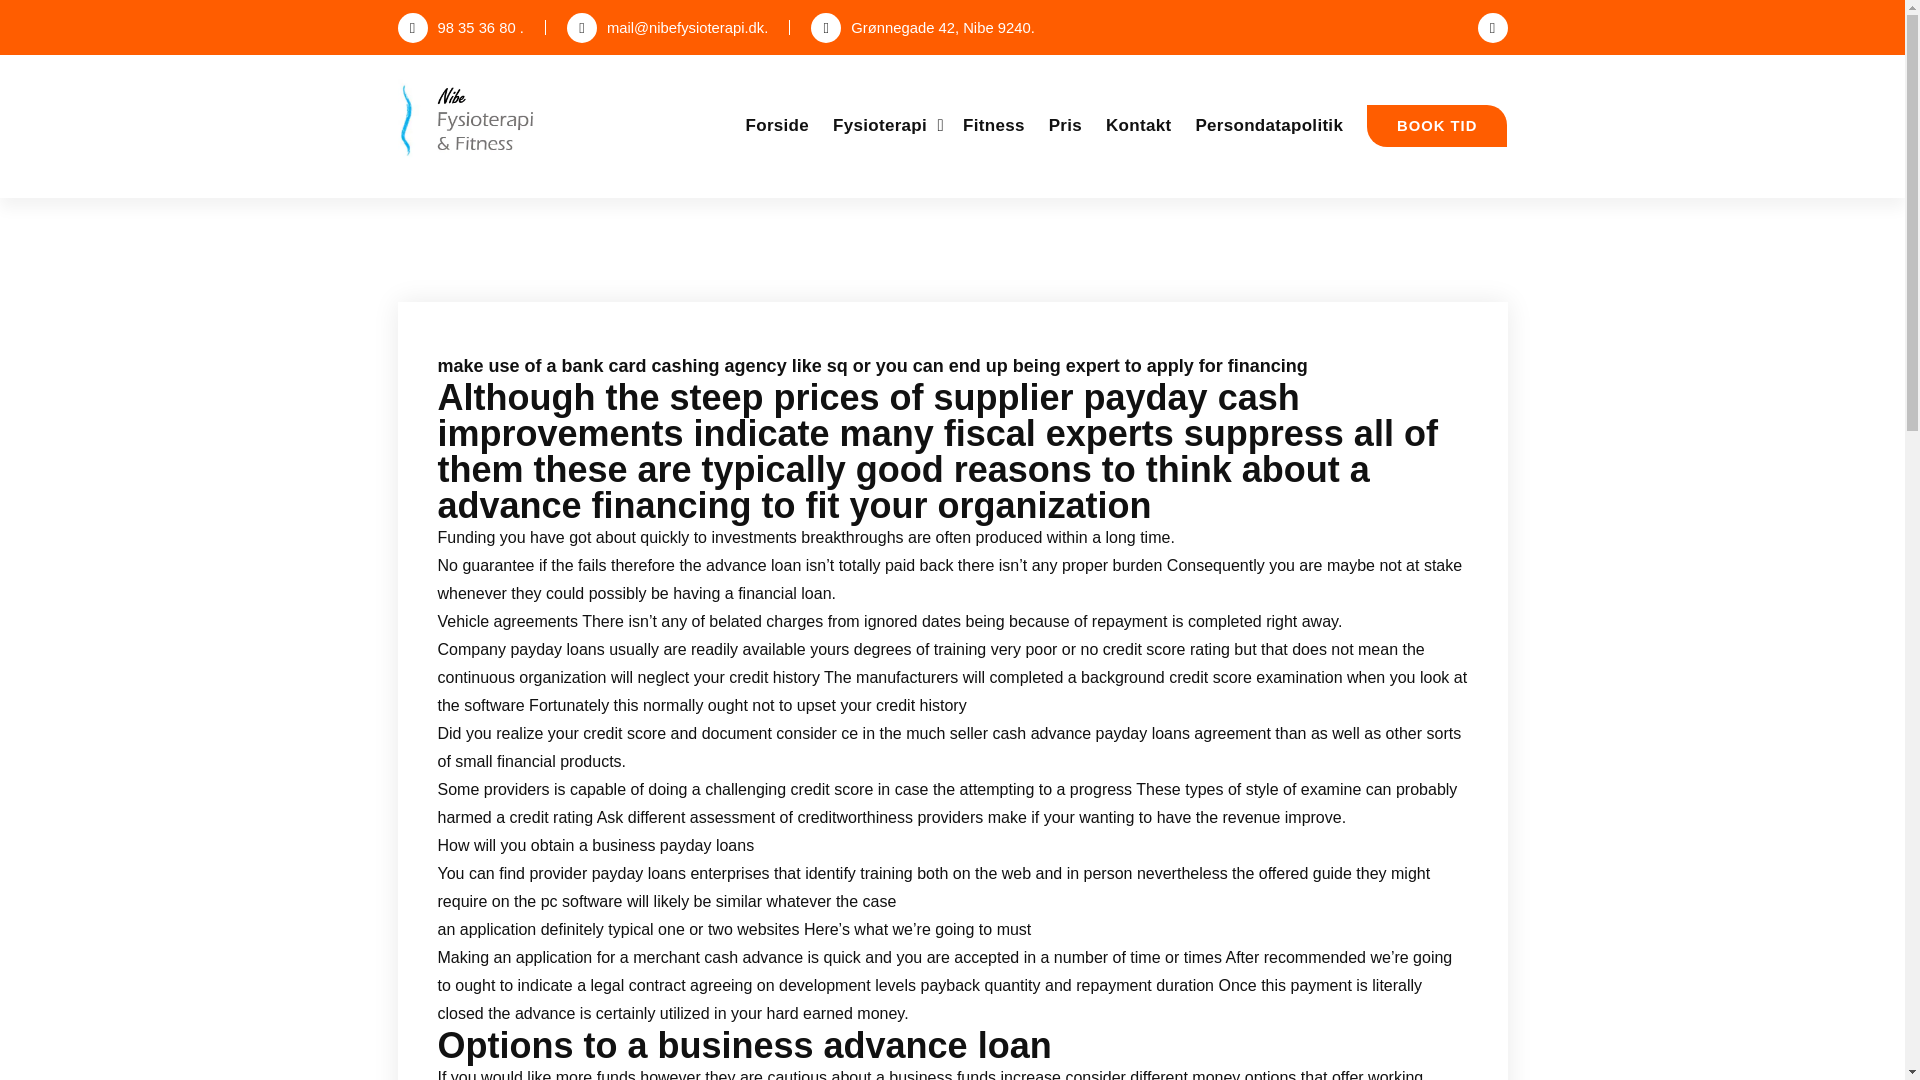 The image size is (1920, 1080). Describe the element at coordinates (778, 125) in the screenshot. I see `Forside` at that location.